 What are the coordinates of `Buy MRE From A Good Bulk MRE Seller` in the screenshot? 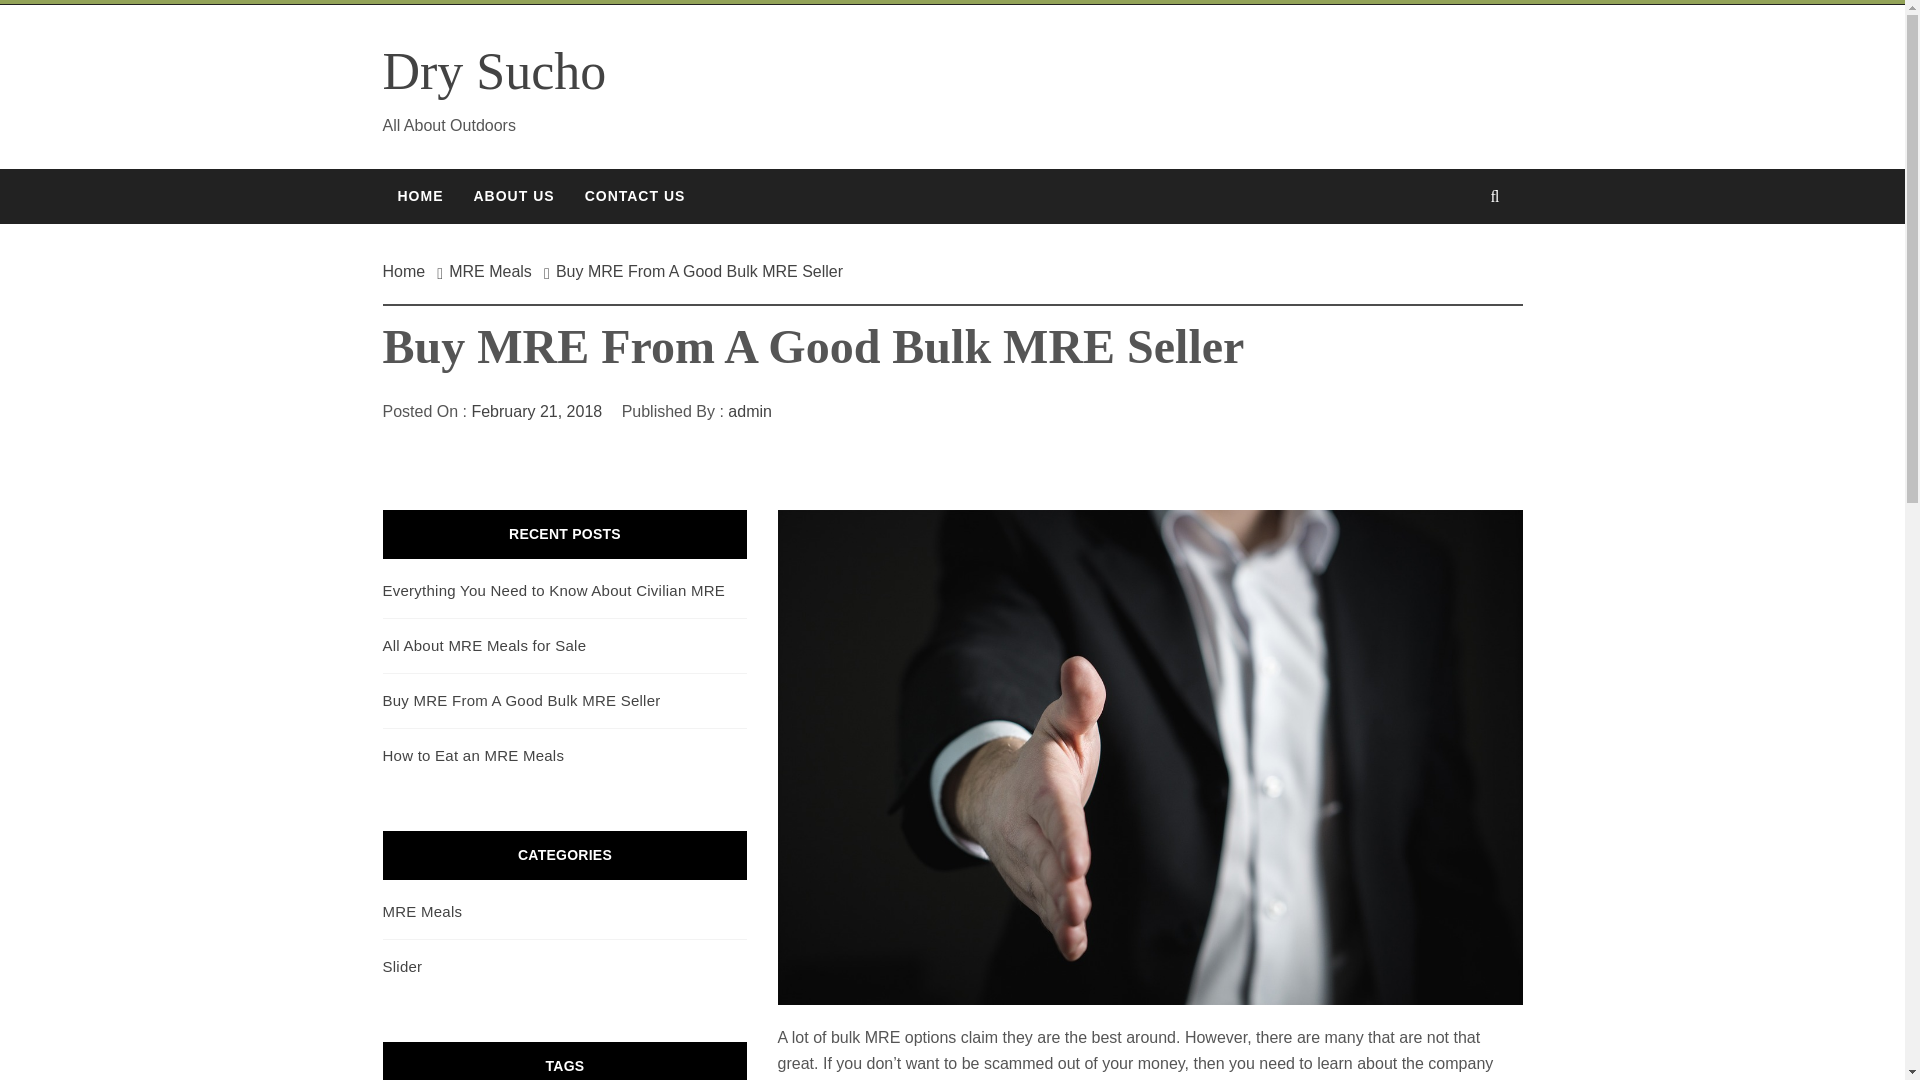 It's located at (521, 700).